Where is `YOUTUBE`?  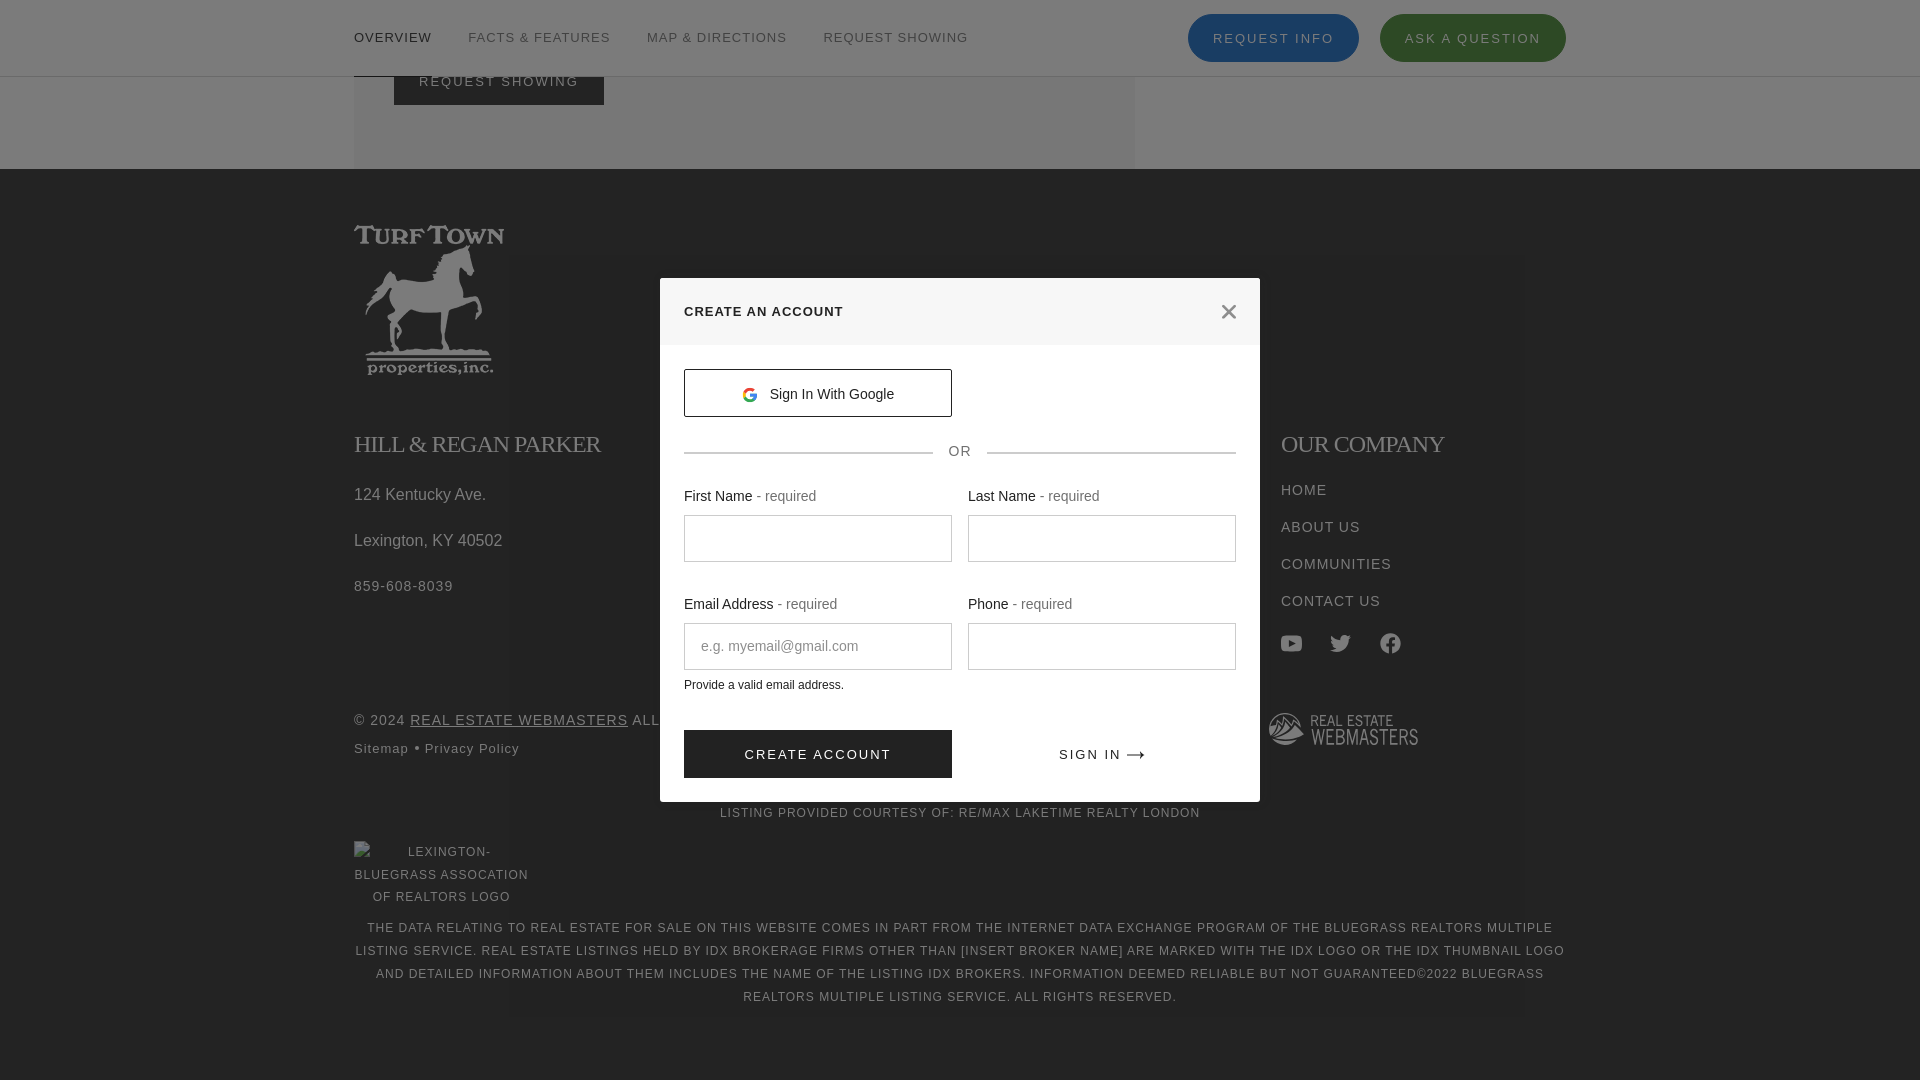 YOUTUBE is located at coordinates (1290, 643).